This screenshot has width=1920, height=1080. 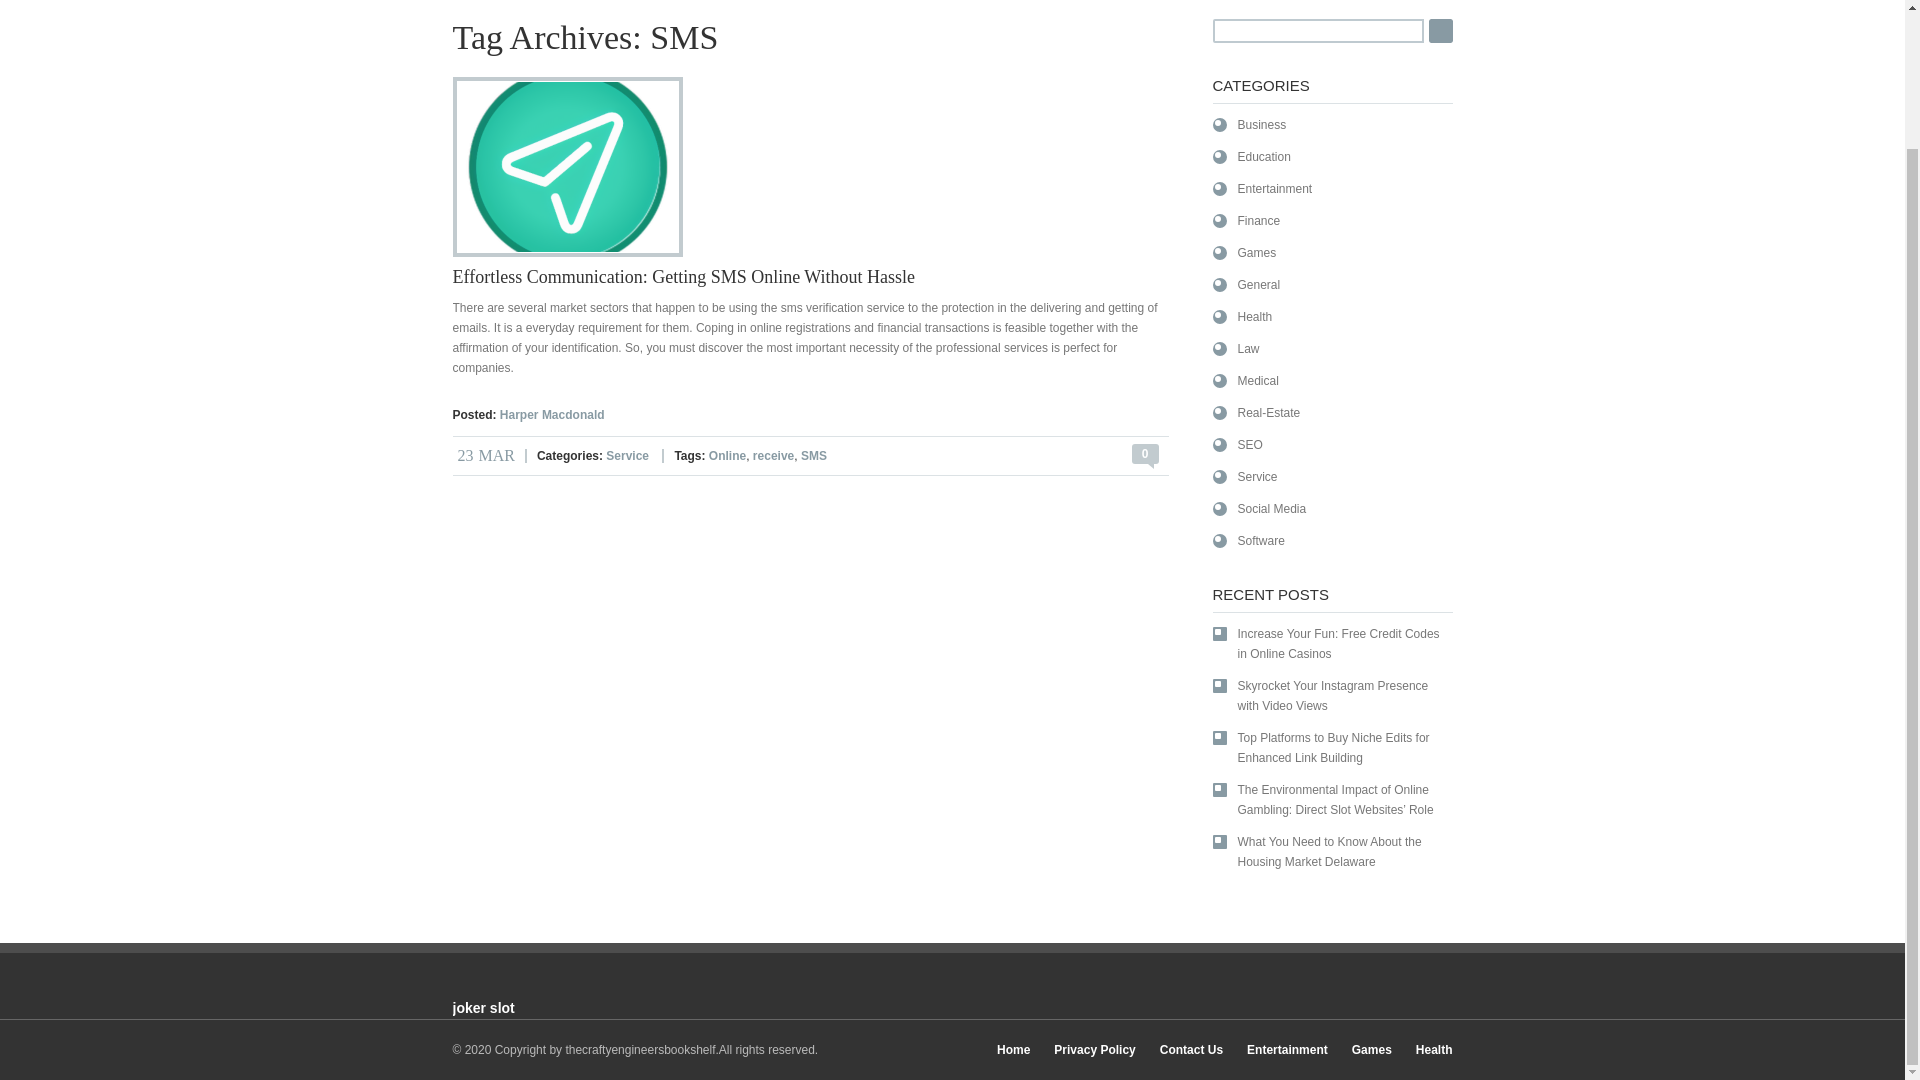 What do you see at coordinates (1235, 348) in the screenshot?
I see `Law` at bounding box center [1235, 348].